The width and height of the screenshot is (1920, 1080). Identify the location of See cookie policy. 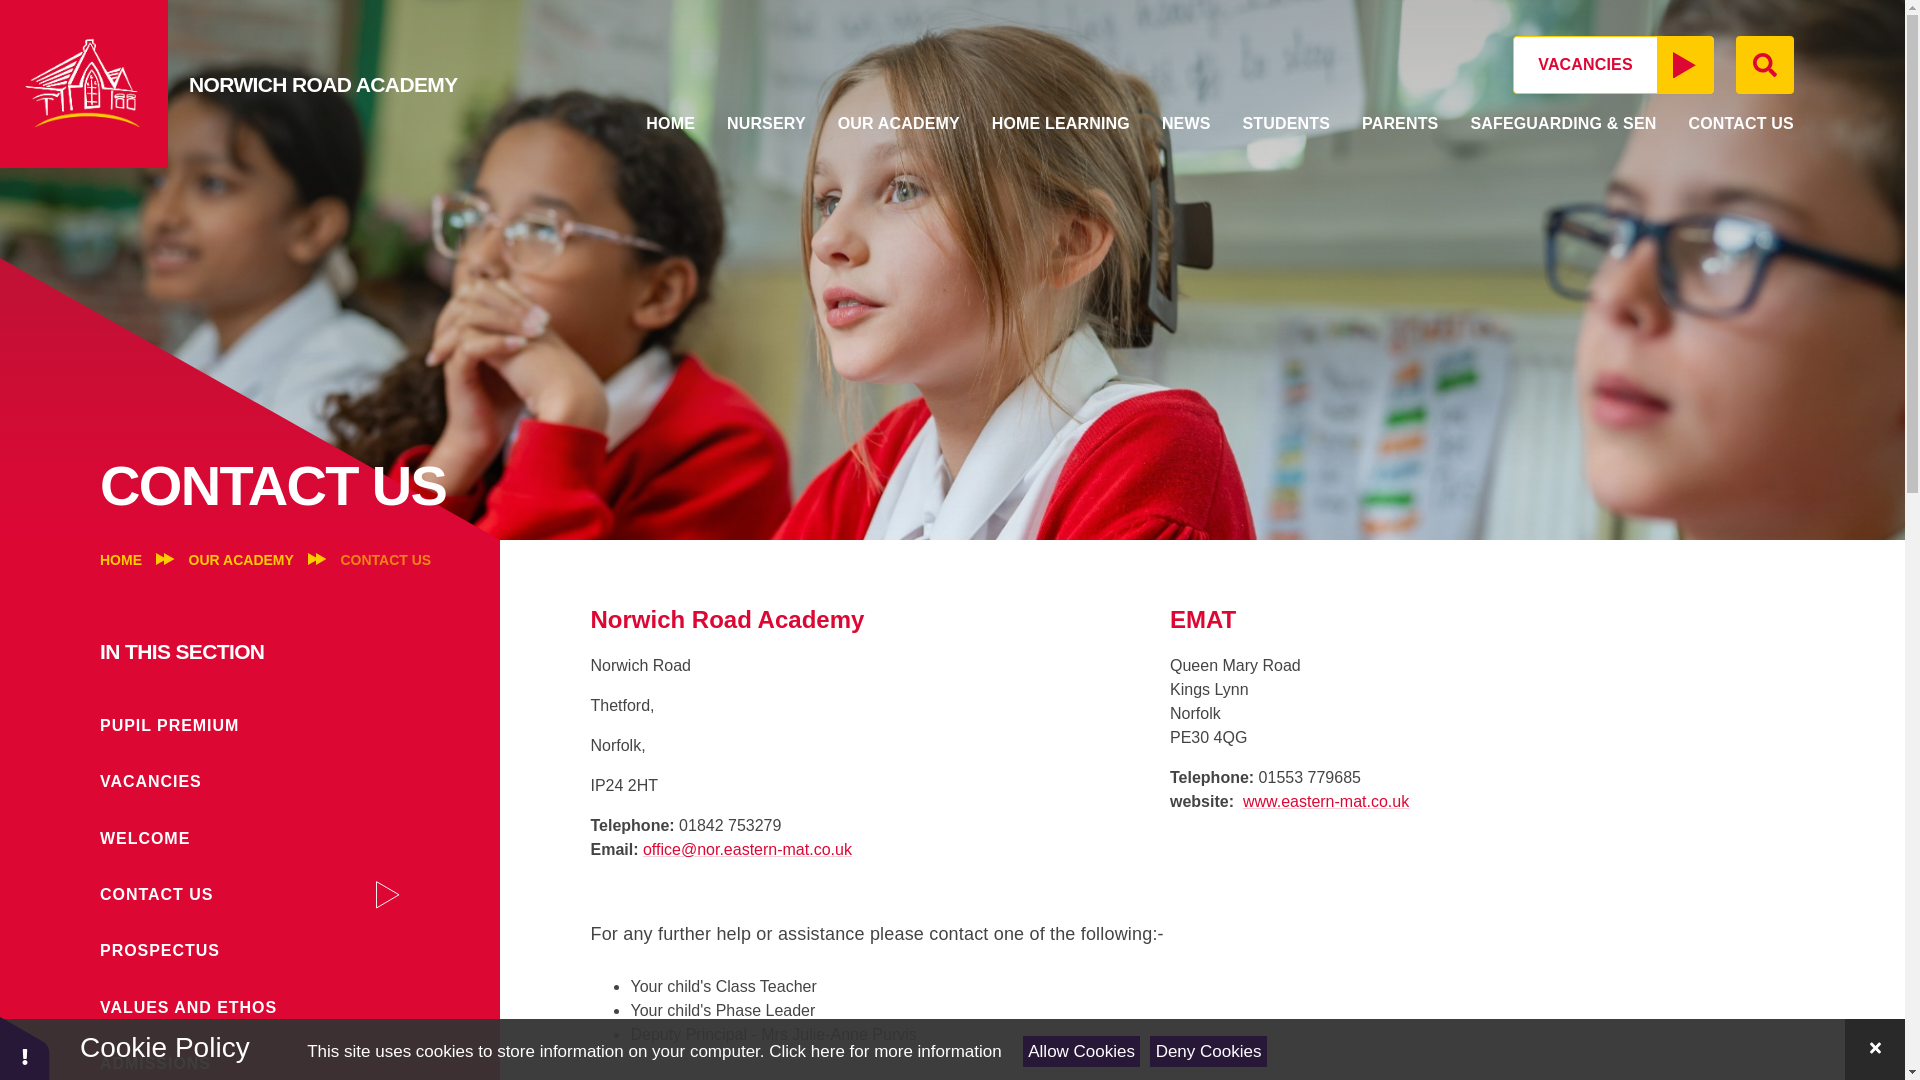
(884, 1051).